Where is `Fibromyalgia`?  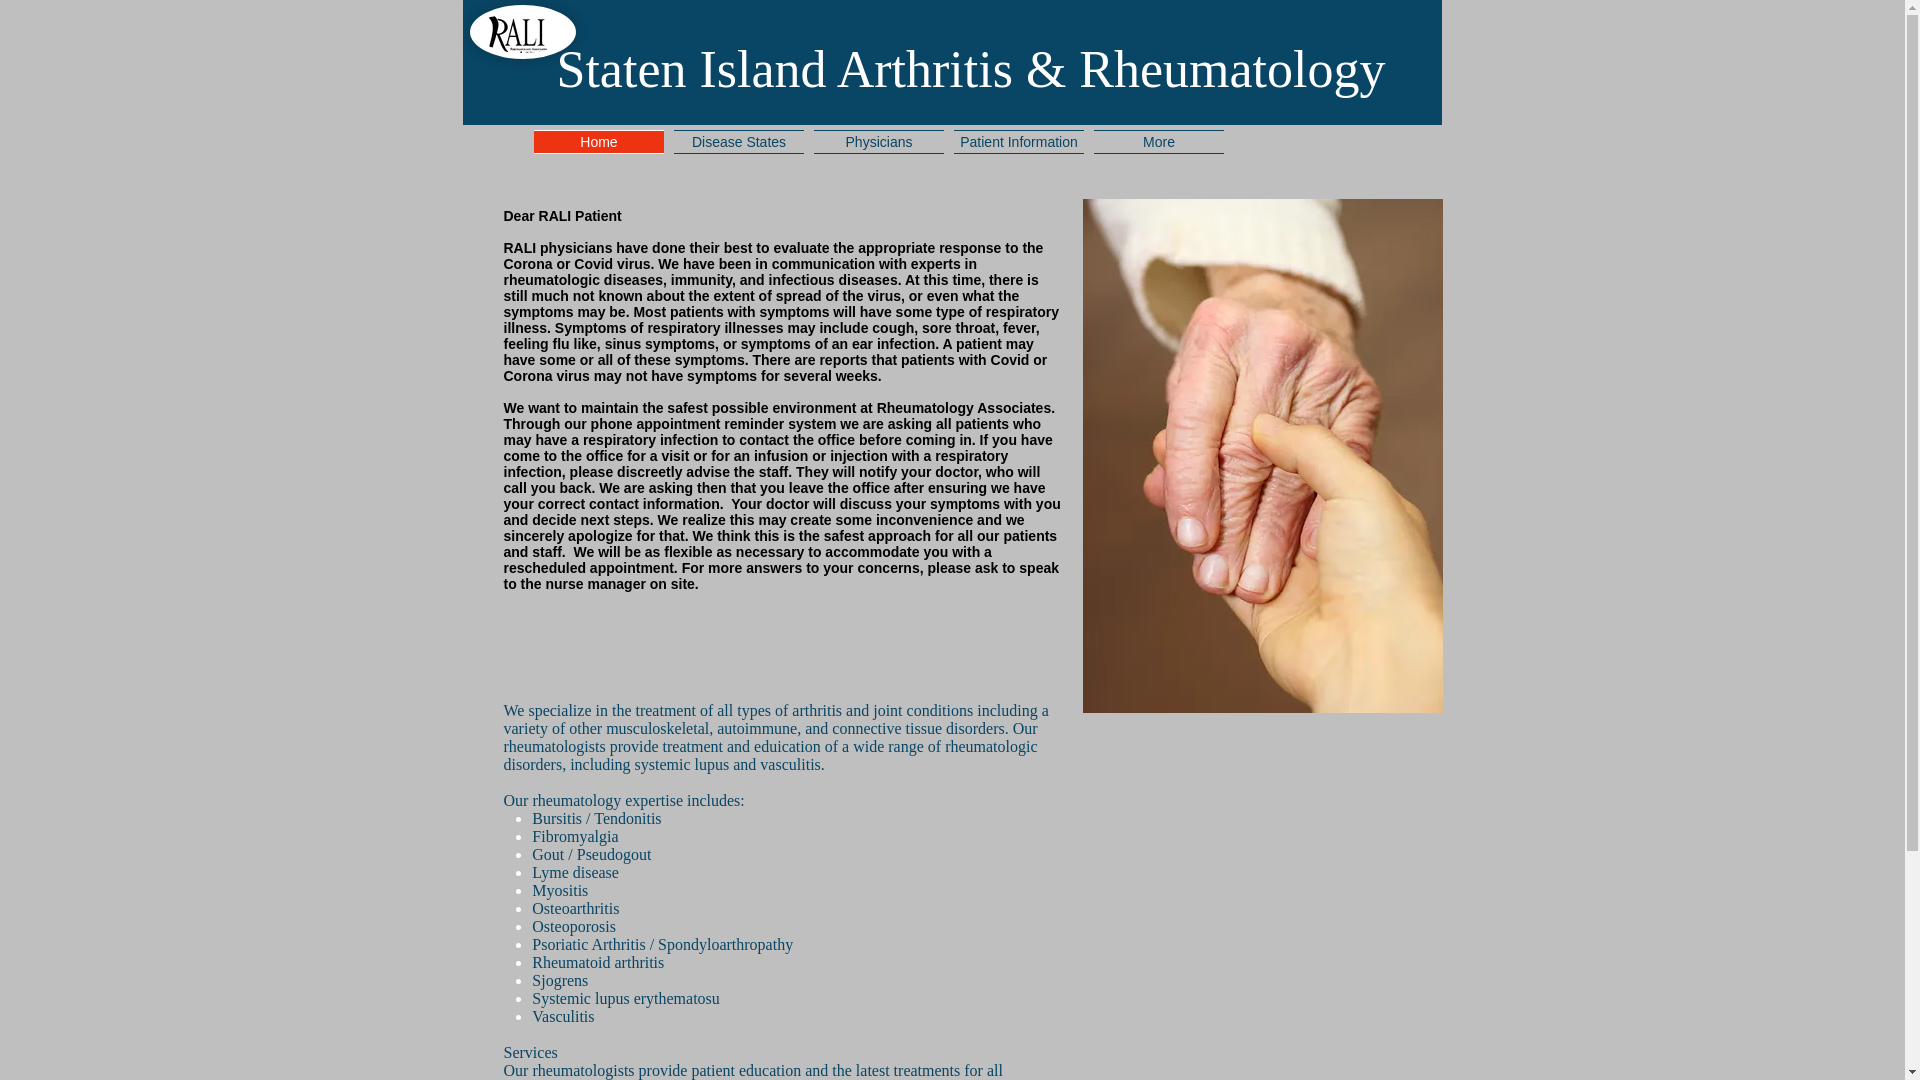
Fibromyalgia is located at coordinates (574, 836).